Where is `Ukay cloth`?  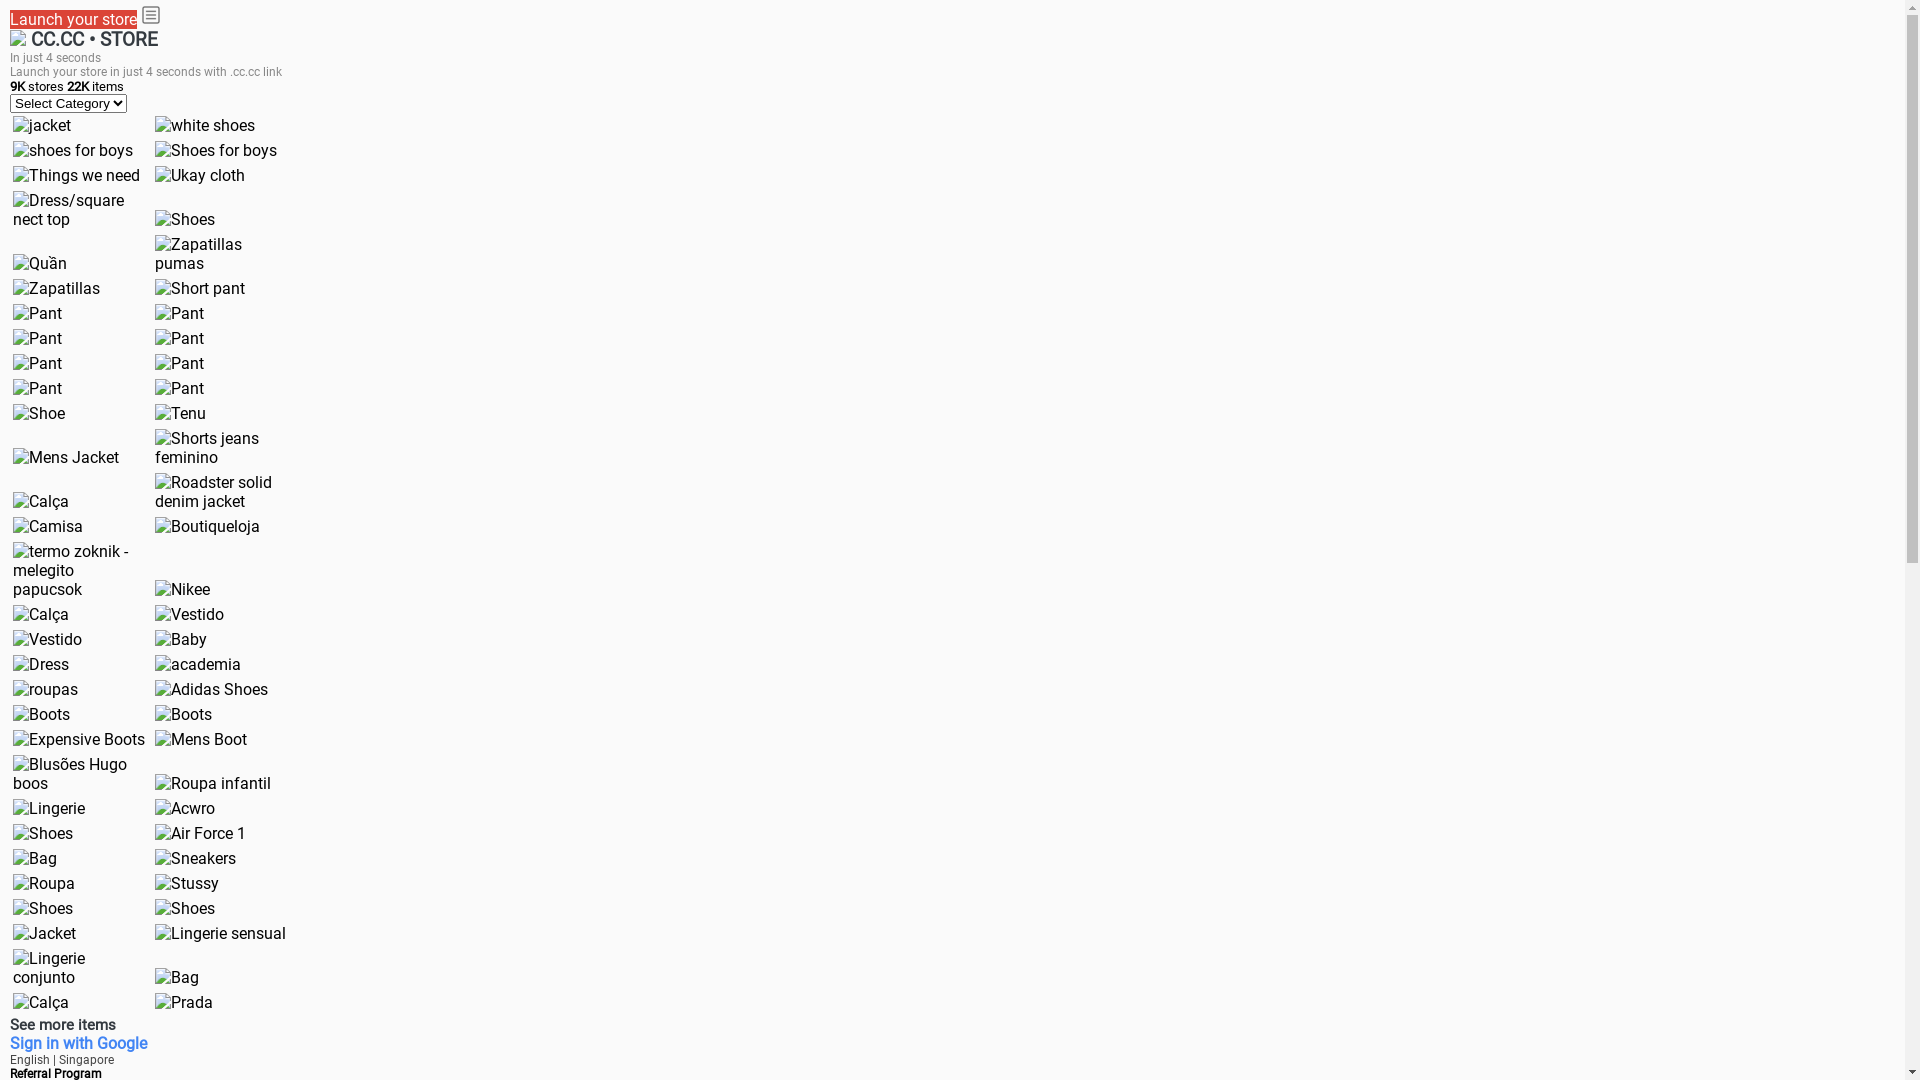
Ukay cloth is located at coordinates (200, 176).